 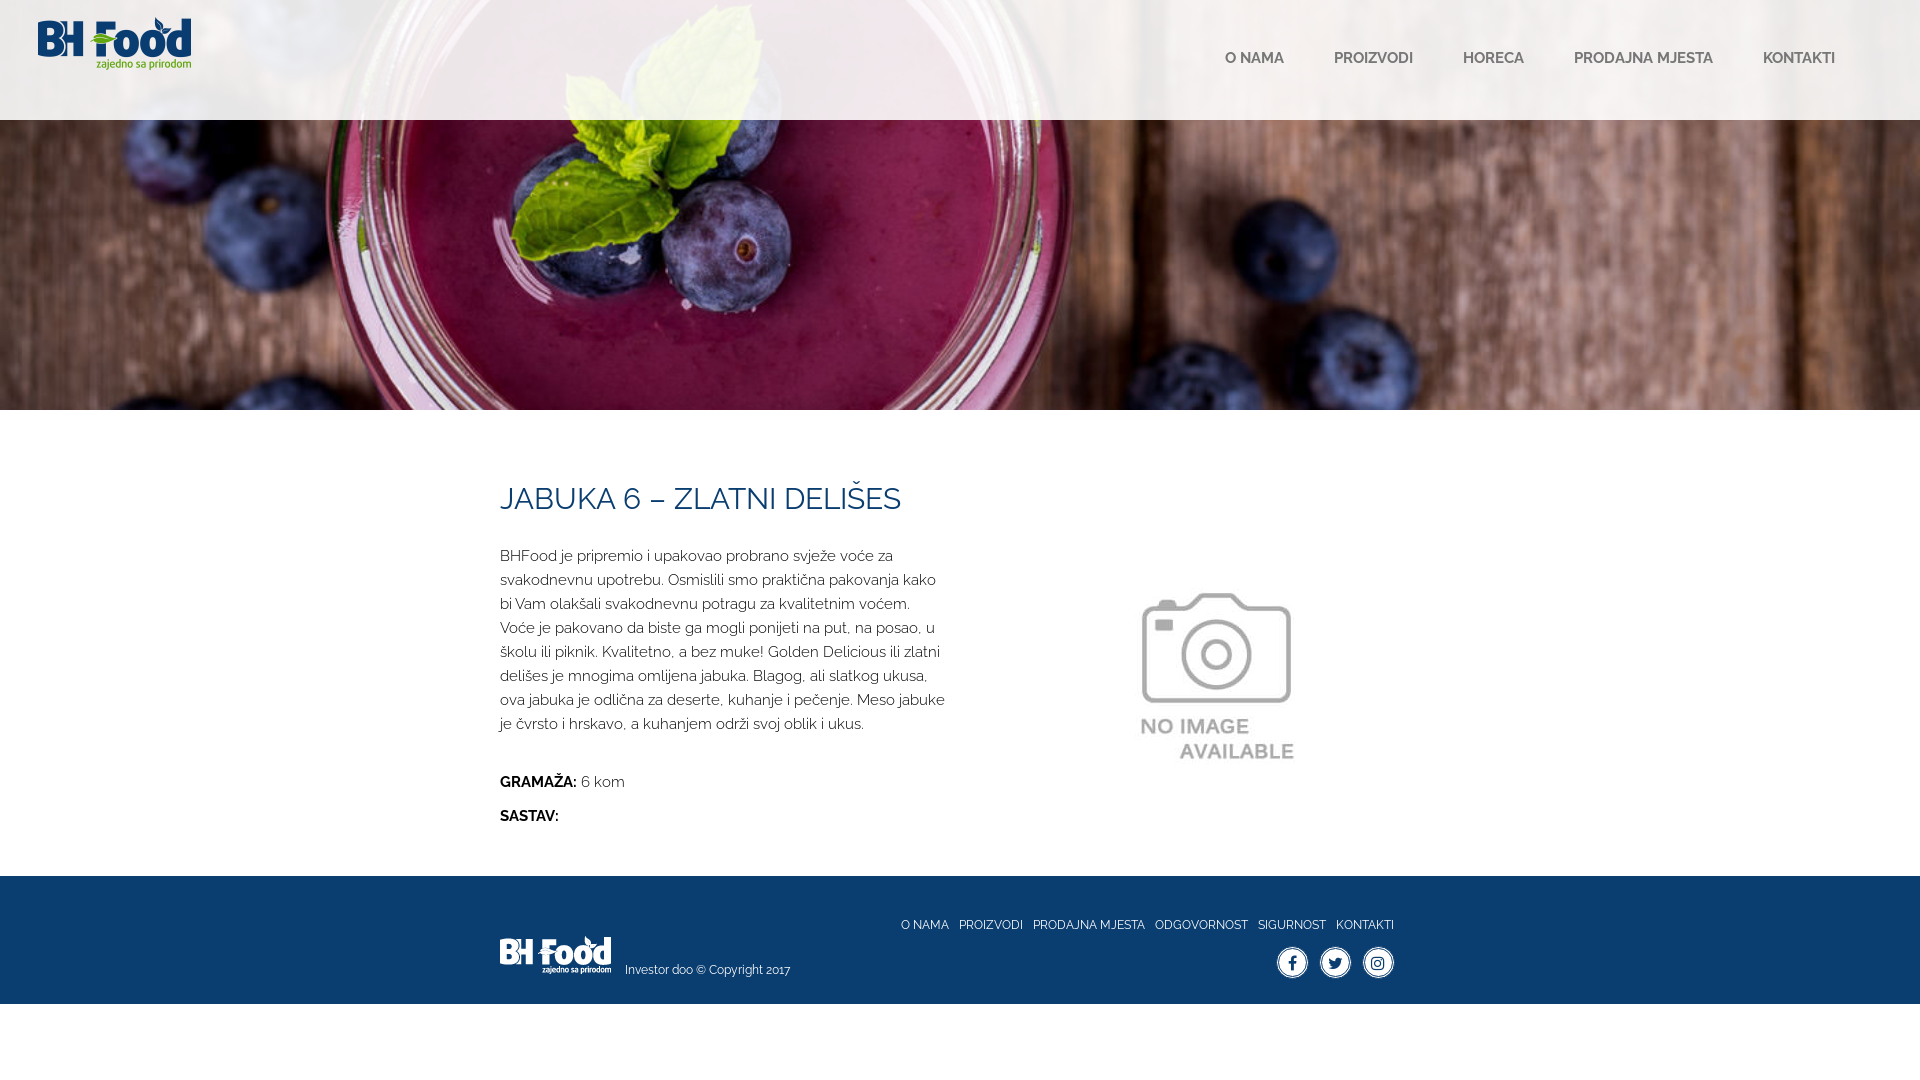 I want to click on KONTAKTI, so click(x=1799, y=60).